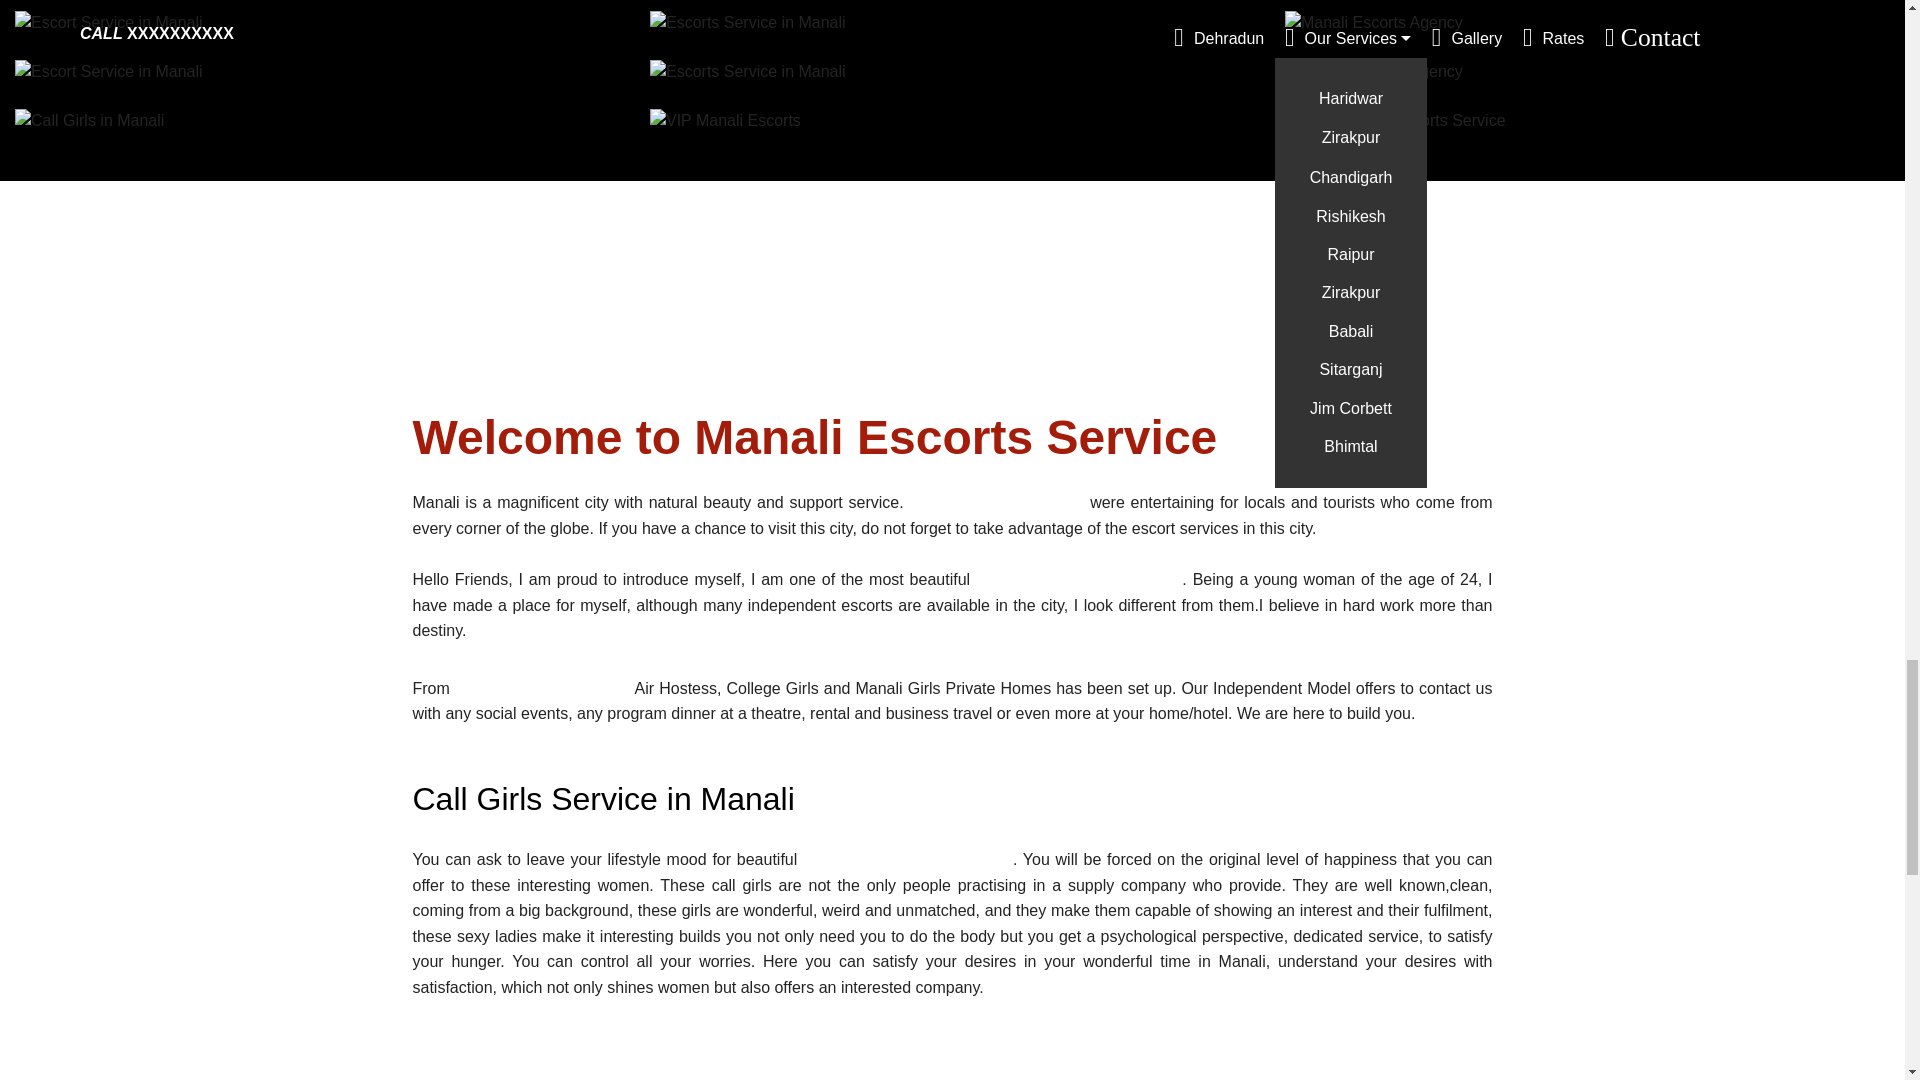  Describe the element at coordinates (748, 22) in the screenshot. I see `Escorts Service in Manali` at that location.